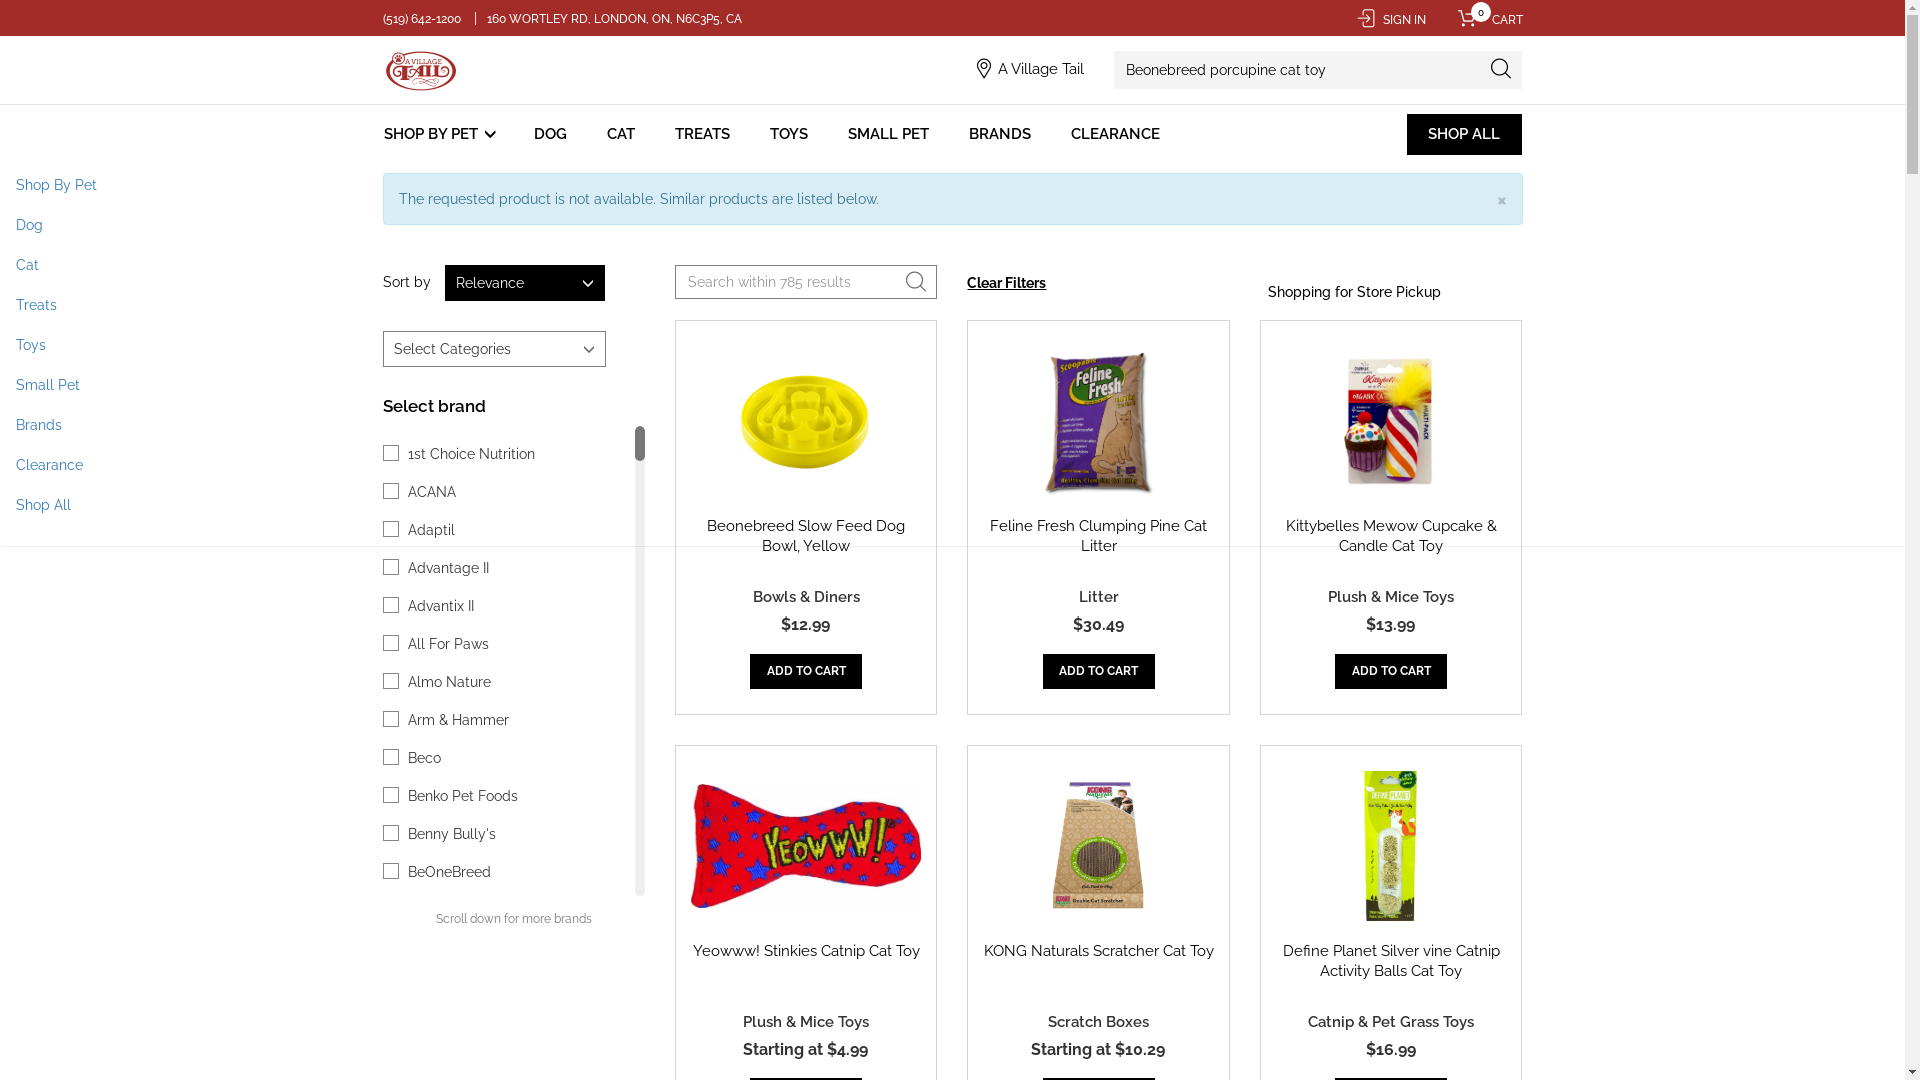  Describe the element at coordinates (1000, 134) in the screenshot. I see `BRANDS` at that location.